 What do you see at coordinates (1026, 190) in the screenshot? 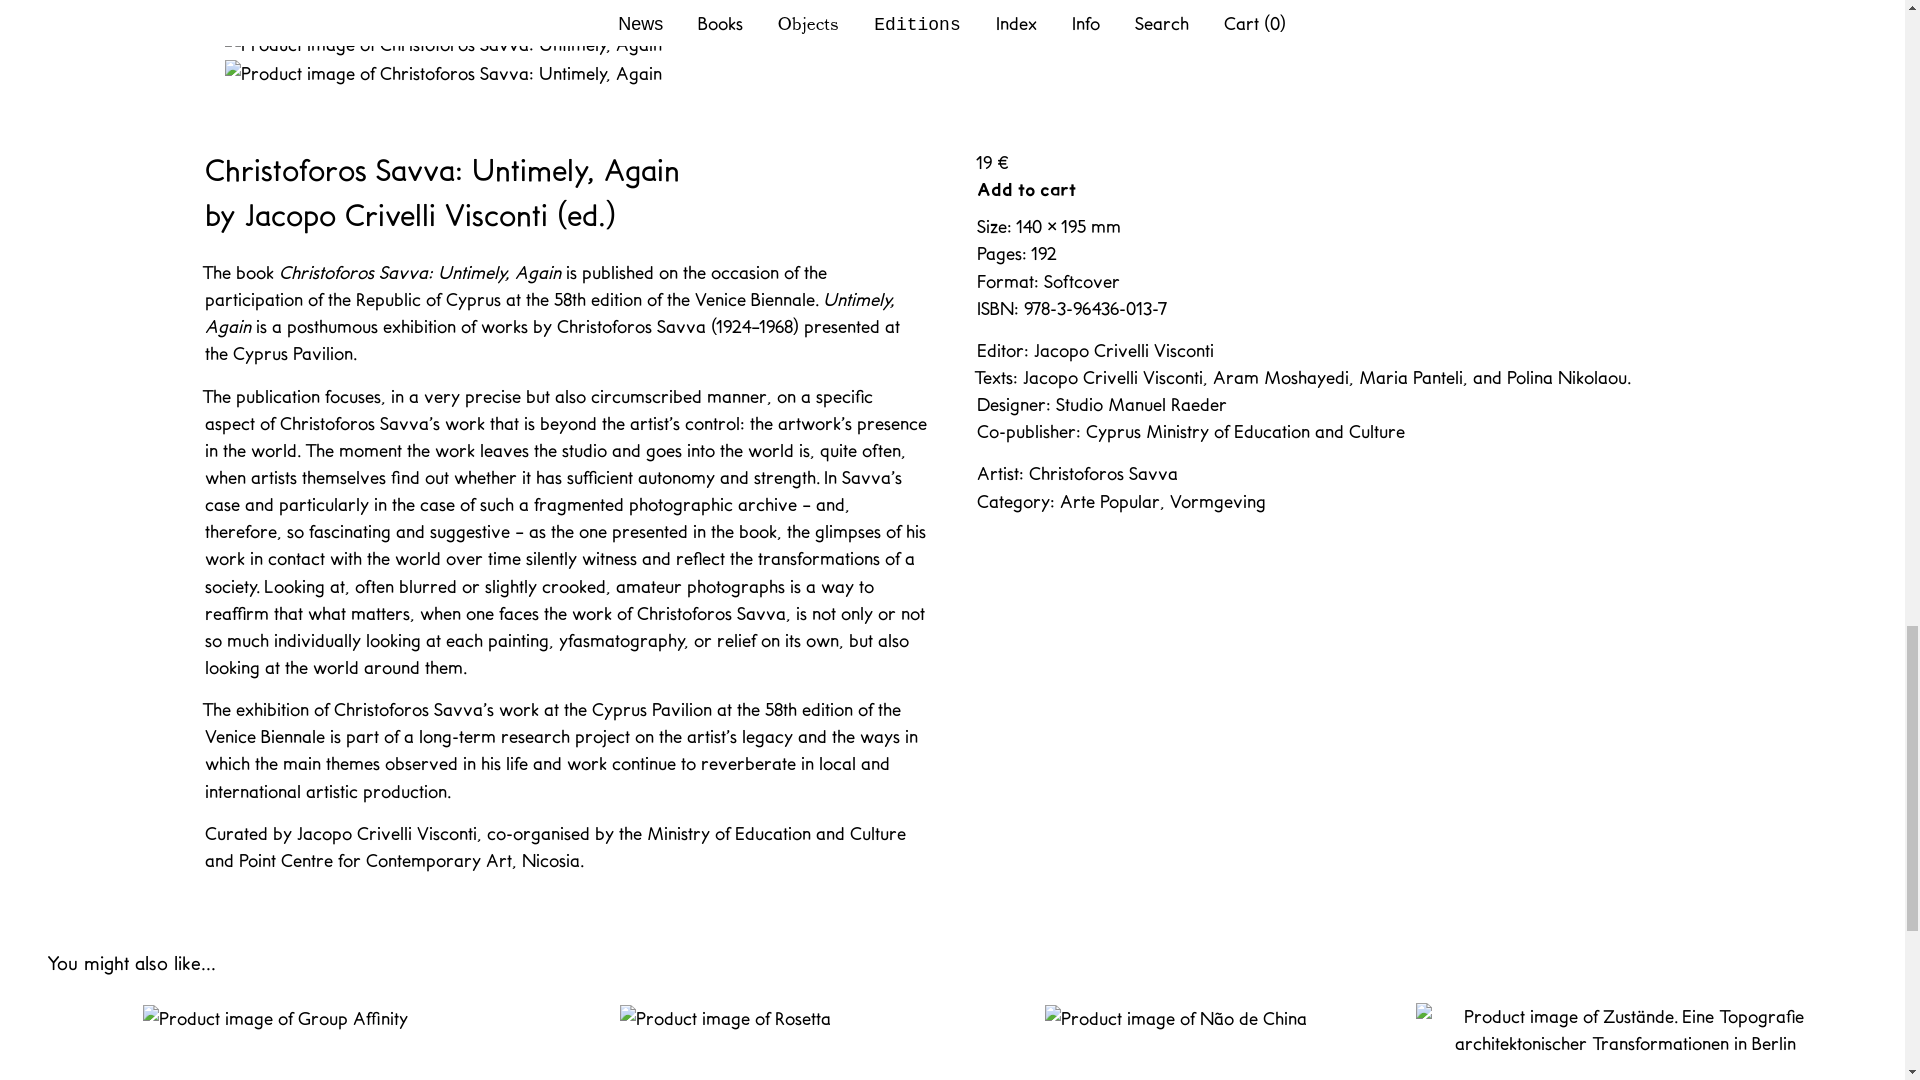
I see `Add to cart` at bounding box center [1026, 190].